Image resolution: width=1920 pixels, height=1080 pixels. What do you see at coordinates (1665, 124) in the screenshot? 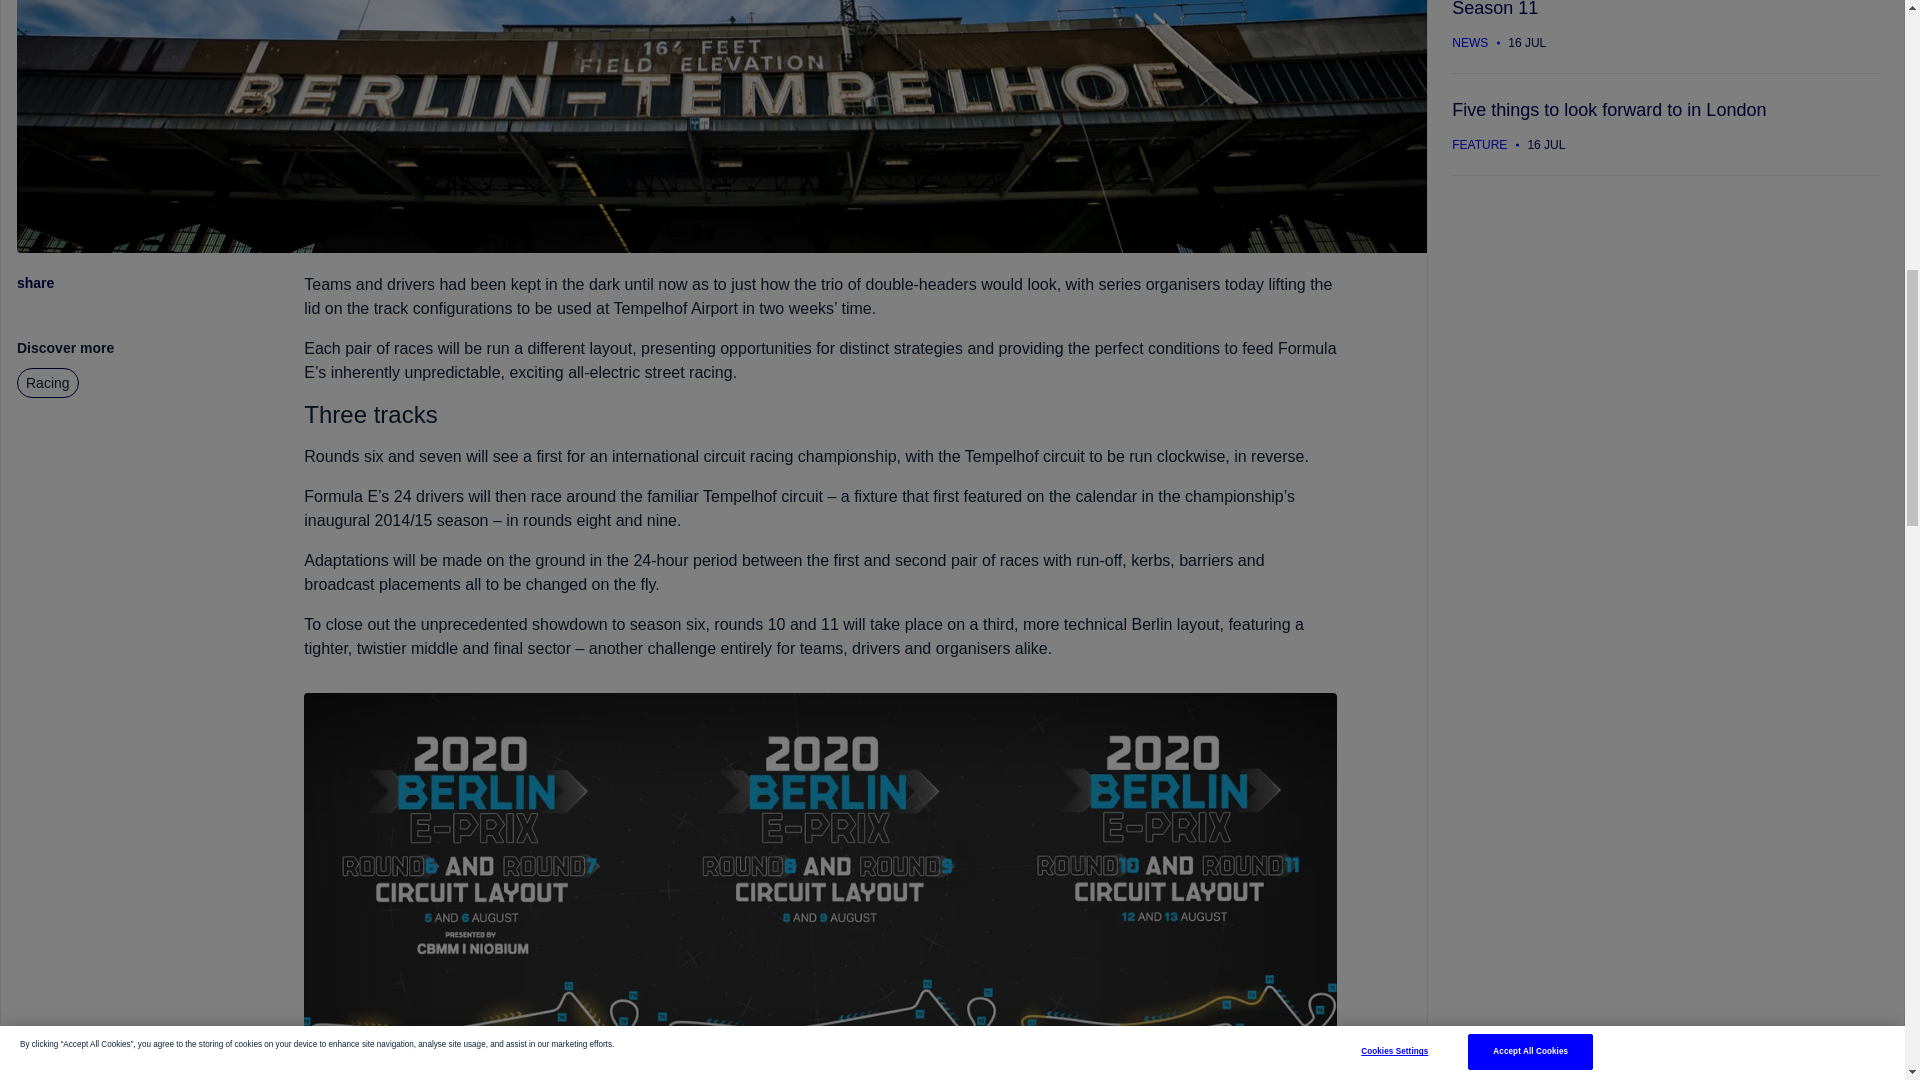
I see `Five things to look forward to in London` at bounding box center [1665, 124].